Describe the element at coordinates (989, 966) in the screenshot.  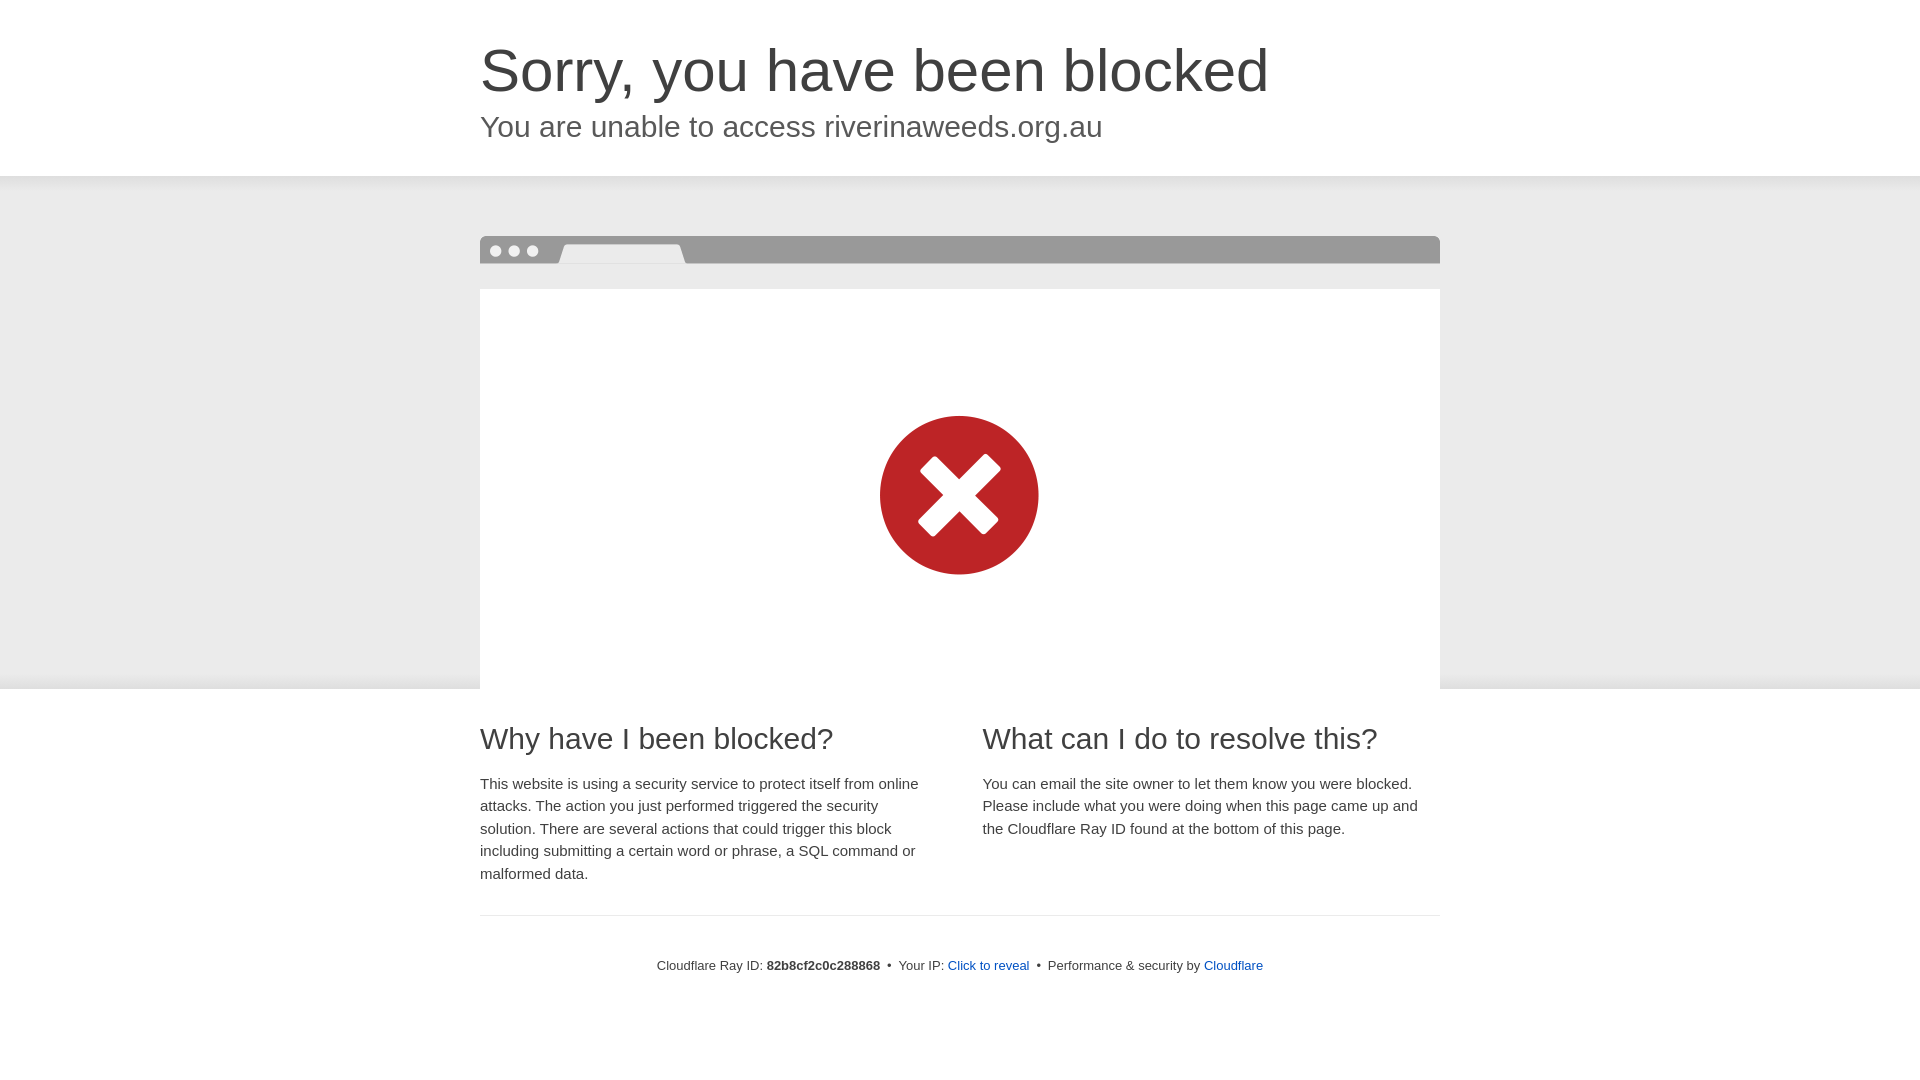
I see `Click to reveal` at that location.